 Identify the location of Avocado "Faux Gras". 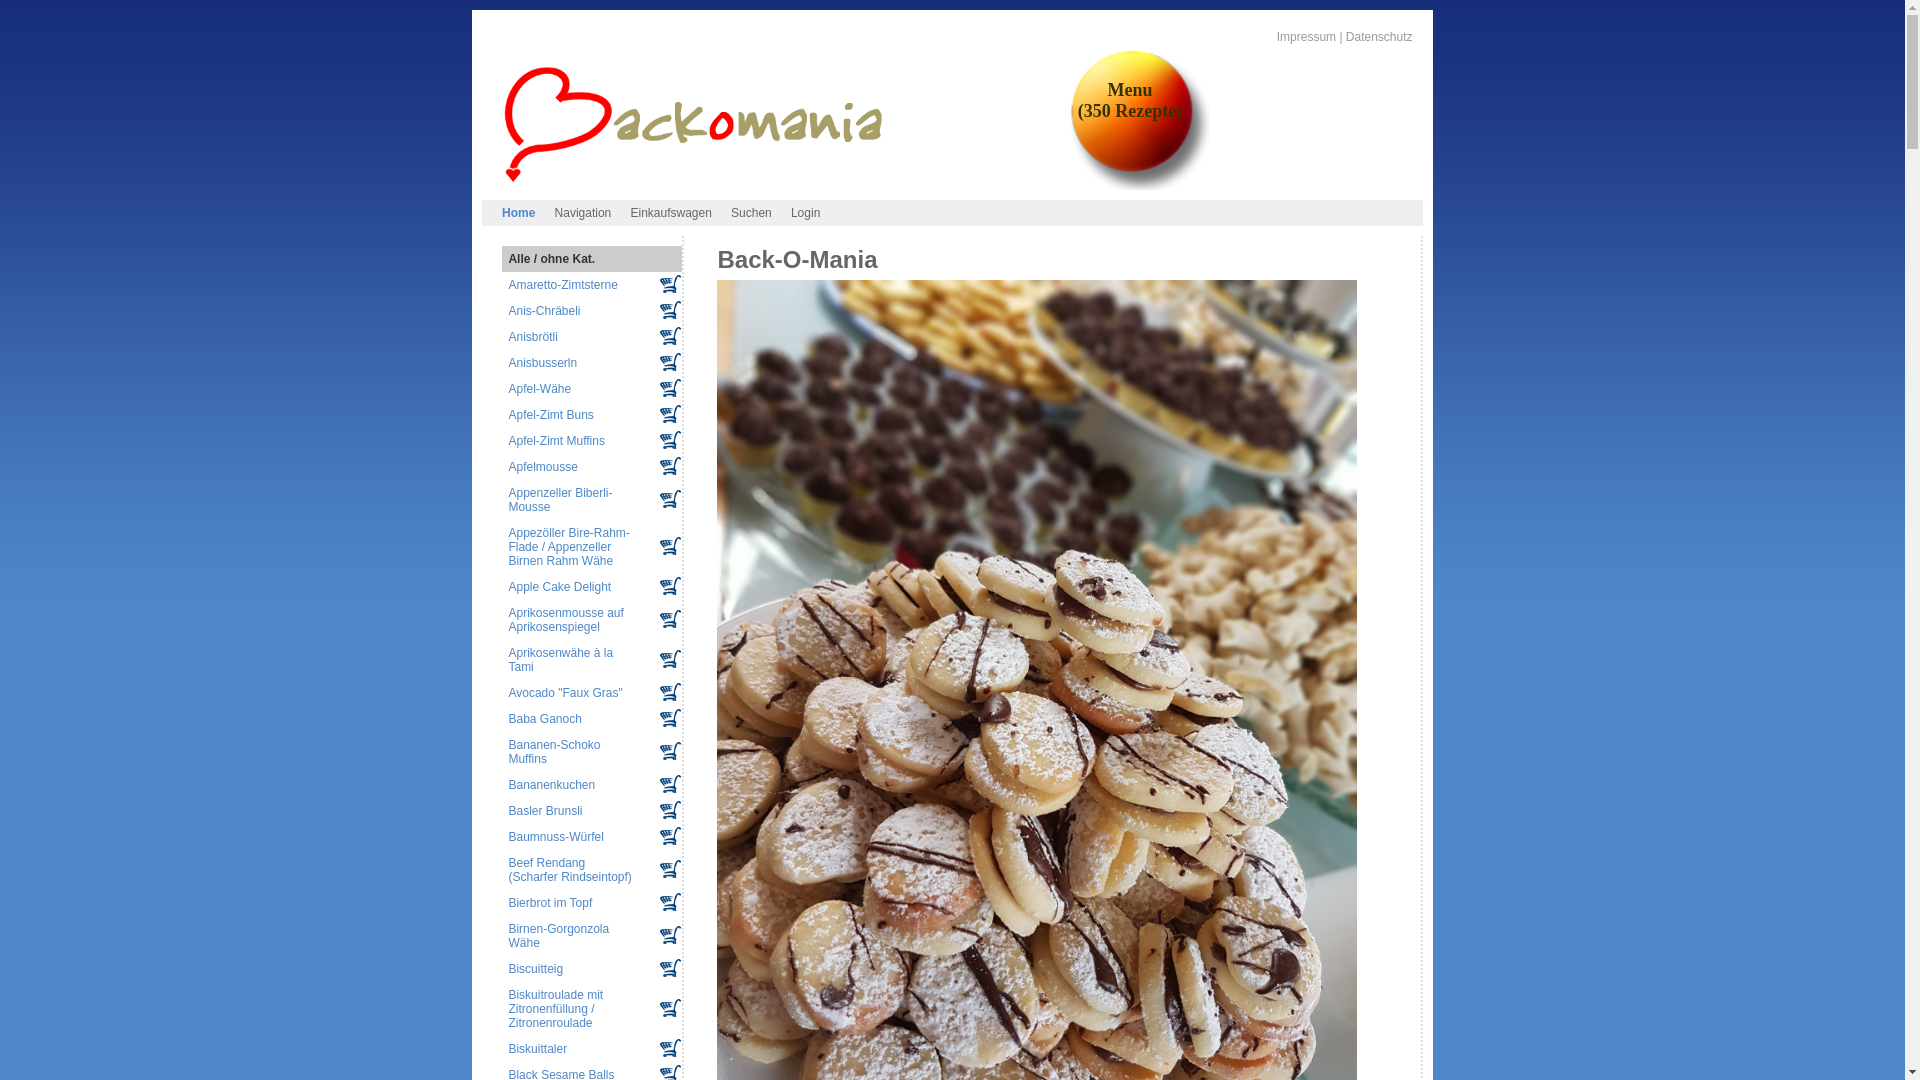
(565, 693).